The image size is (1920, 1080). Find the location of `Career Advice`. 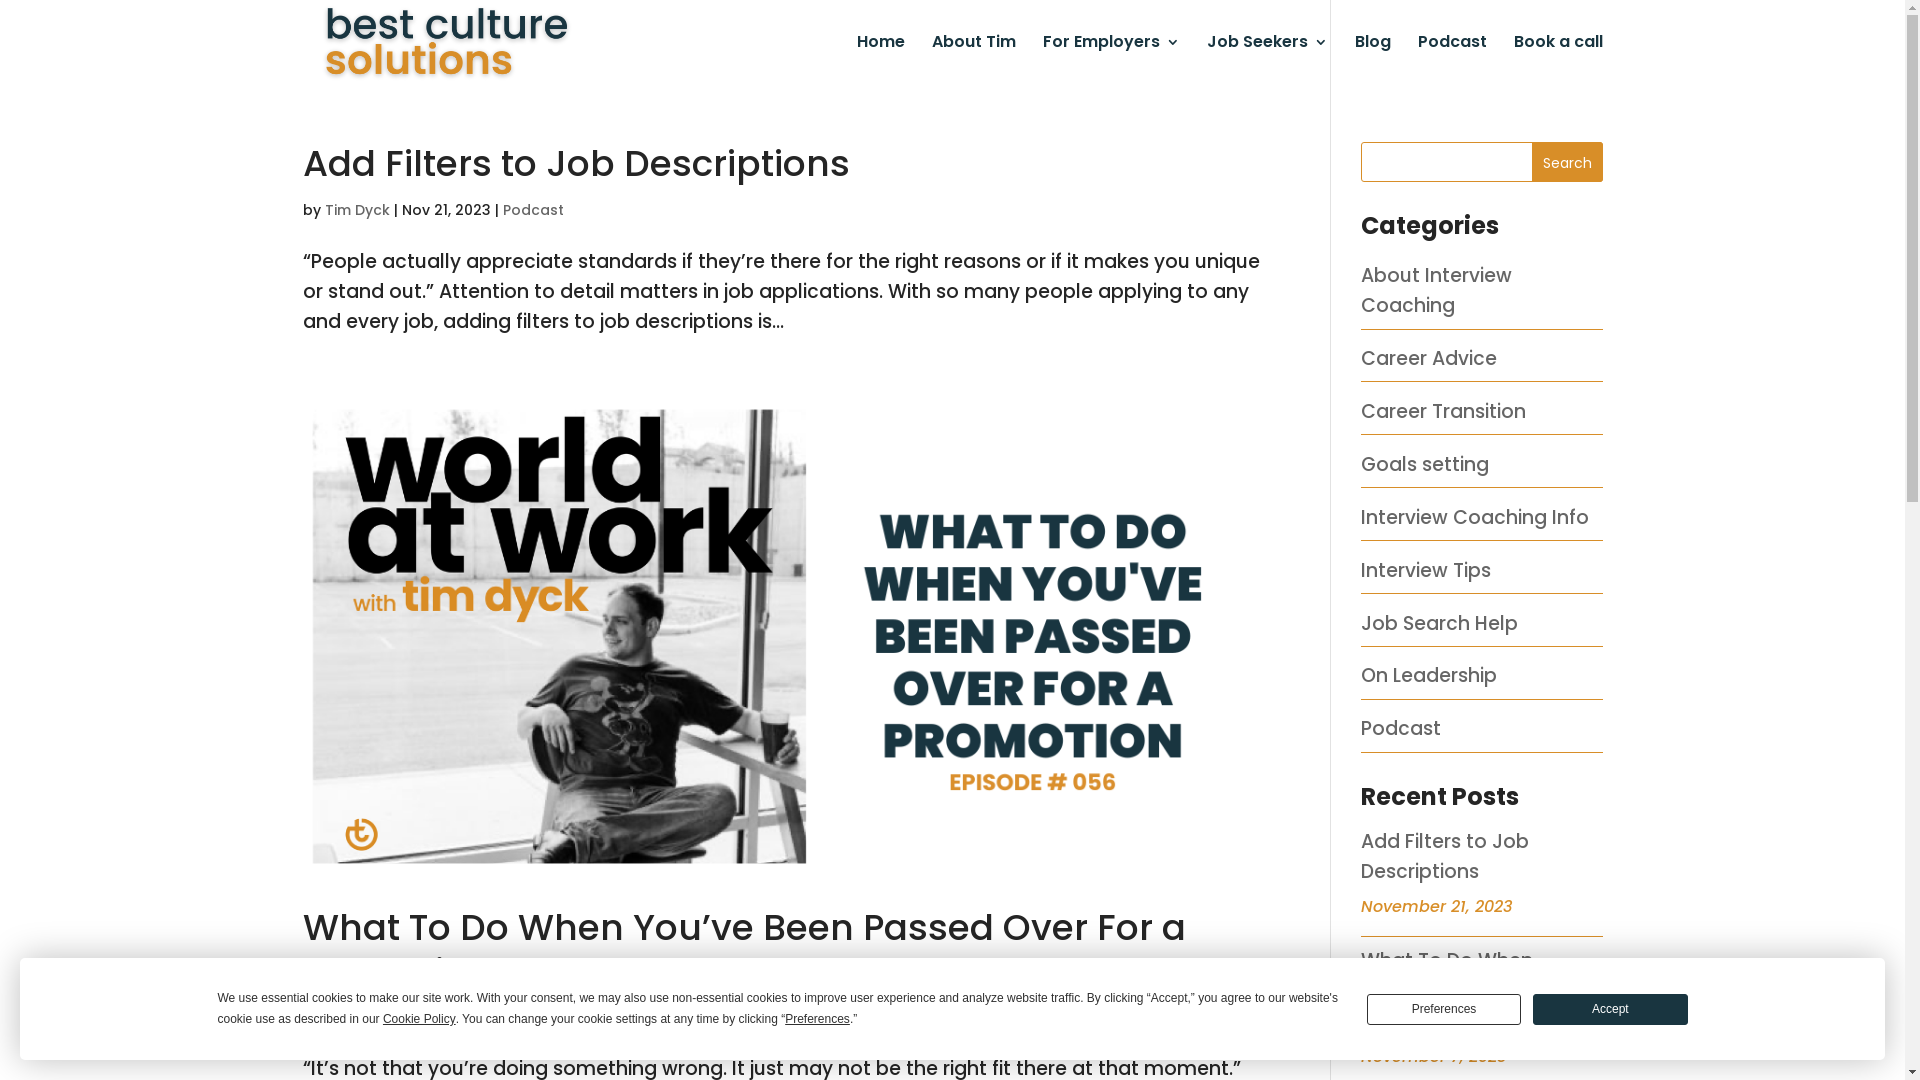

Career Advice is located at coordinates (1429, 358).